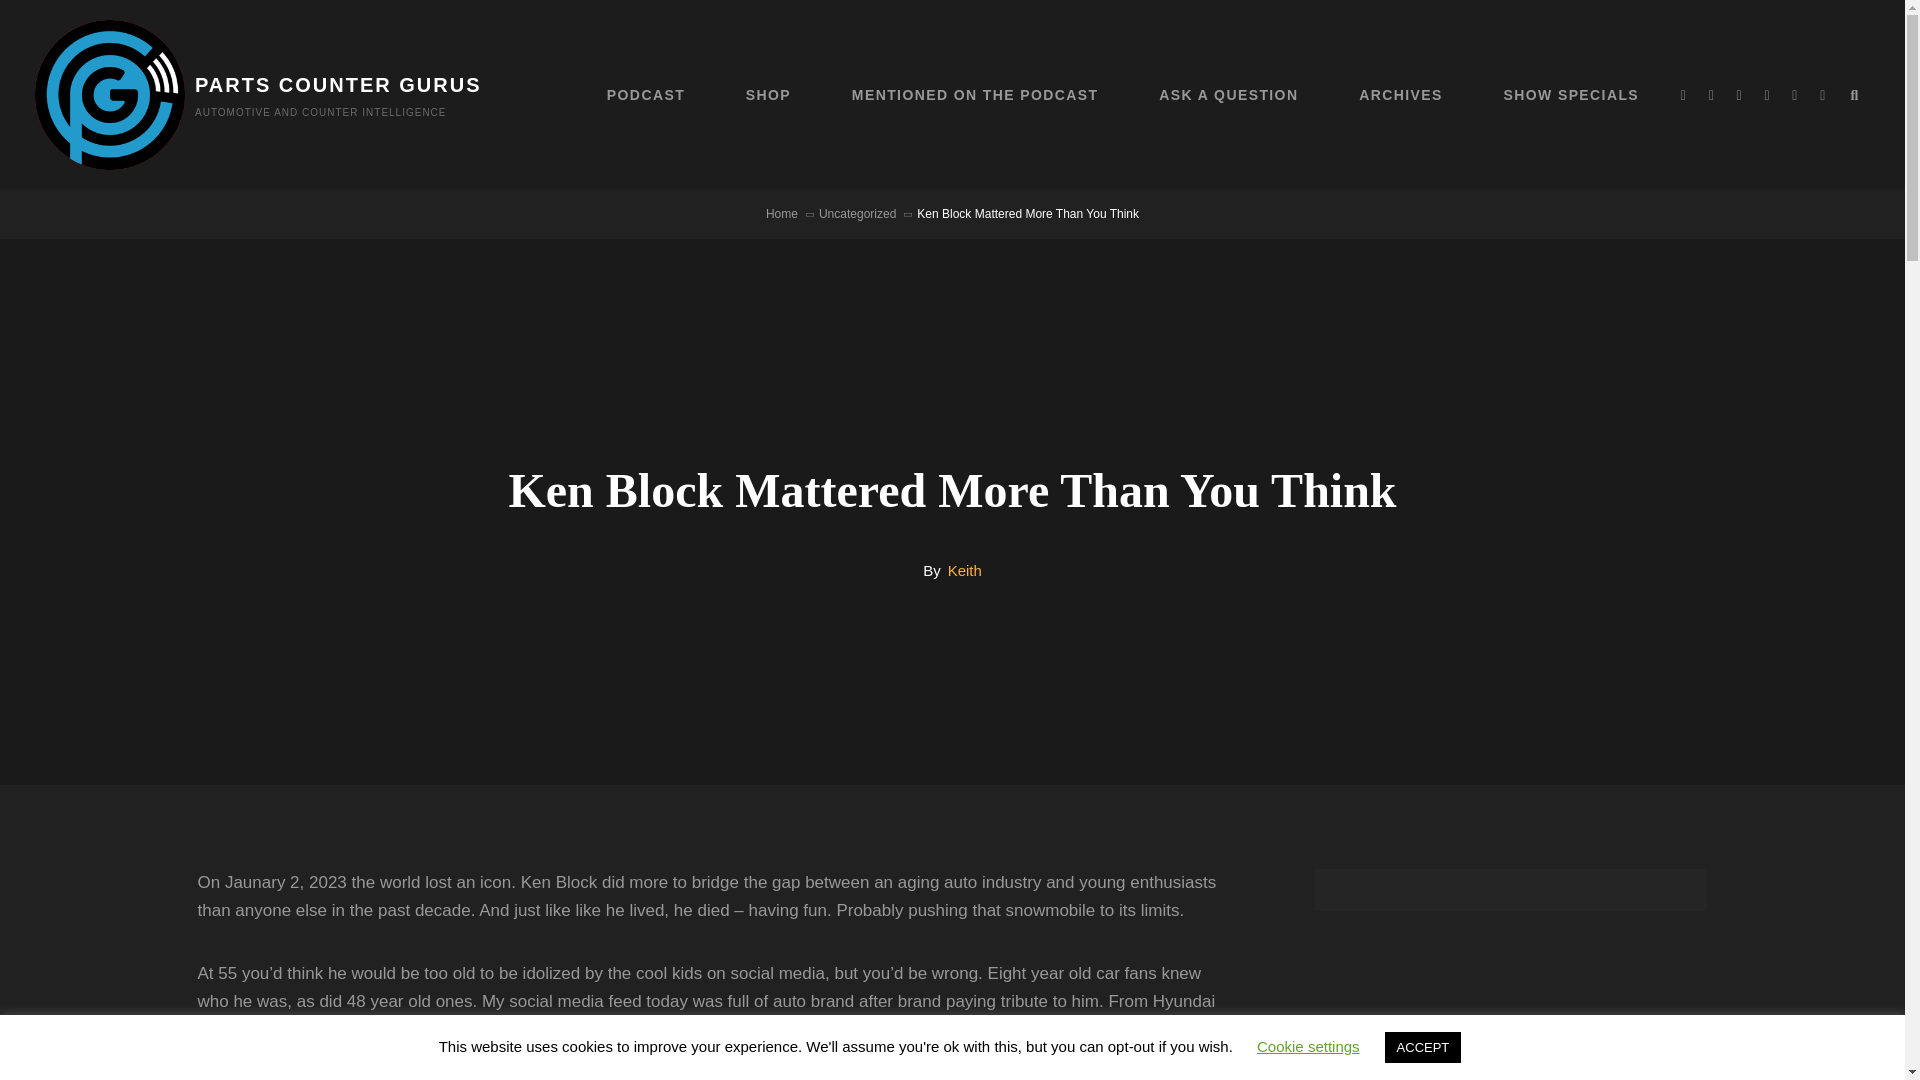 Image resolution: width=1920 pixels, height=1080 pixels. I want to click on Keith, so click(964, 570).